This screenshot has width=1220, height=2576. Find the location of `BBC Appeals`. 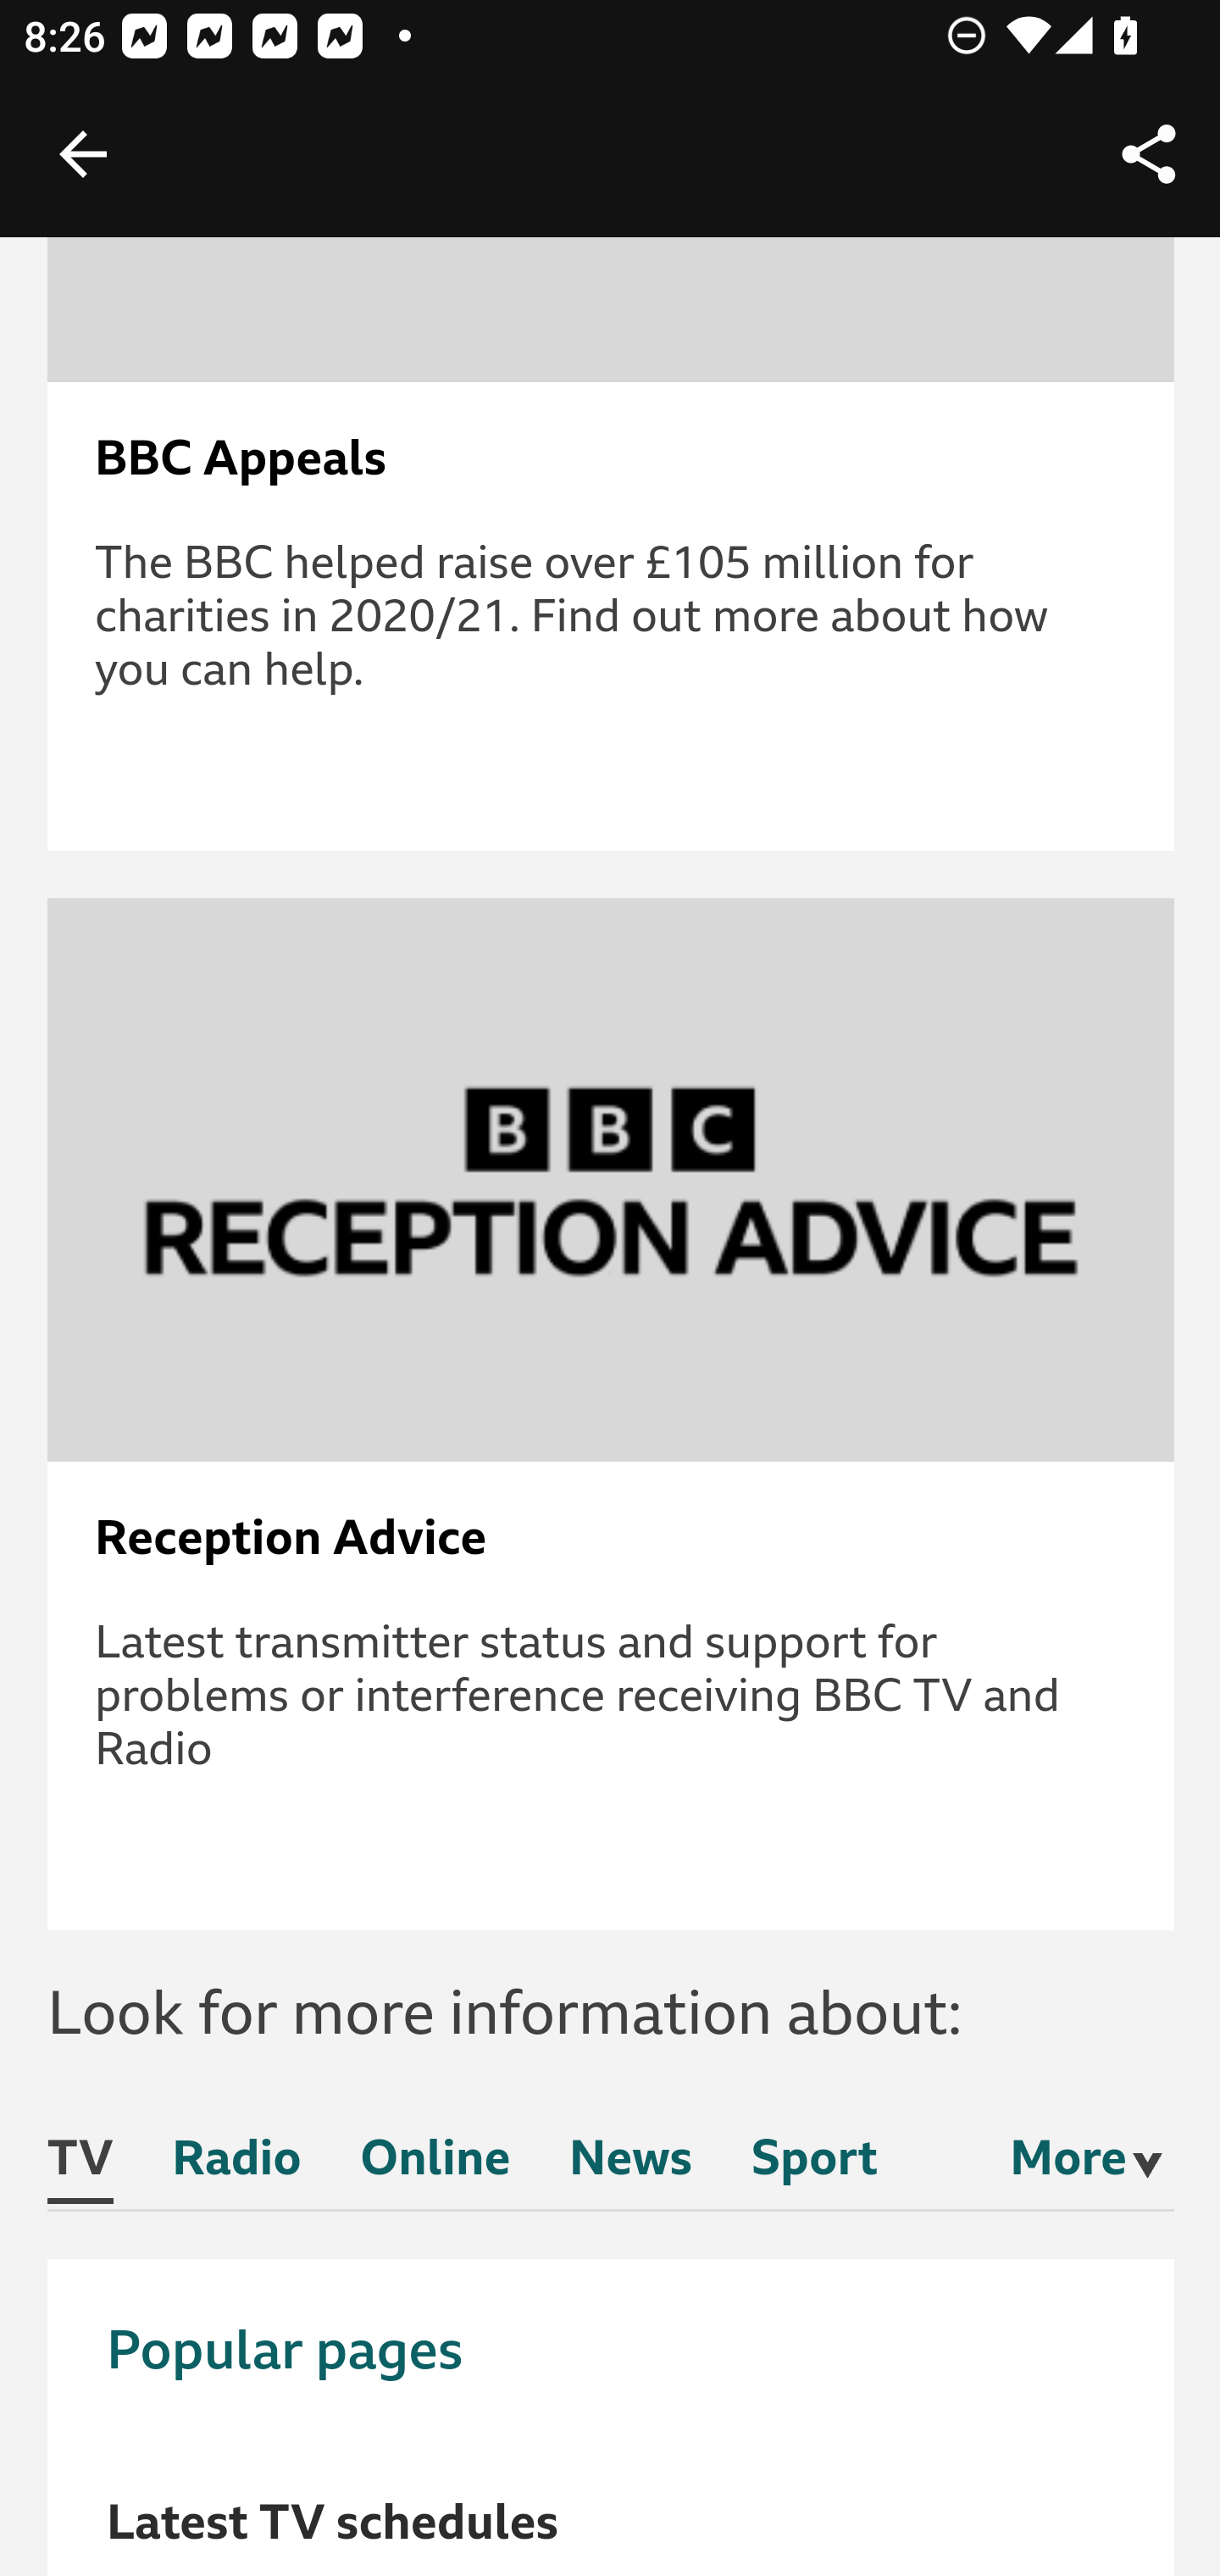

BBC Appeals is located at coordinates (612, 459).